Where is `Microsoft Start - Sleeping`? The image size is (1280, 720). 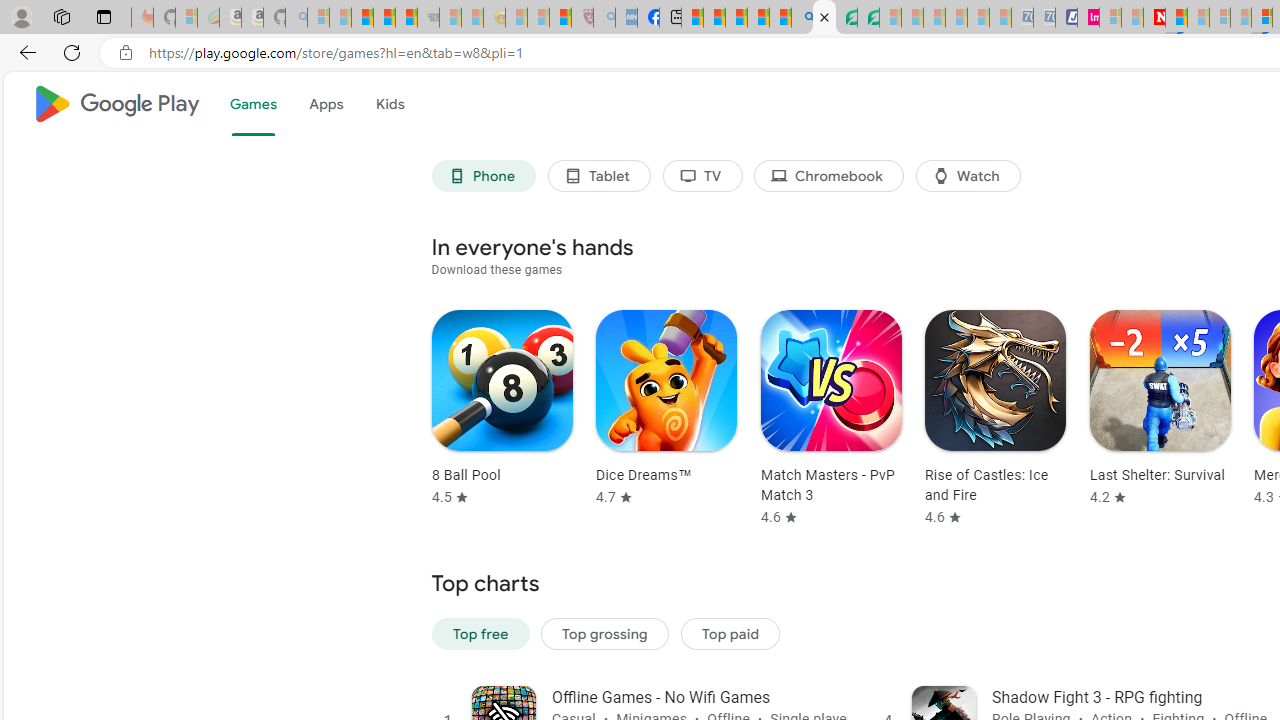
Microsoft Start - Sleeping is located at coordinates (1132, 18).